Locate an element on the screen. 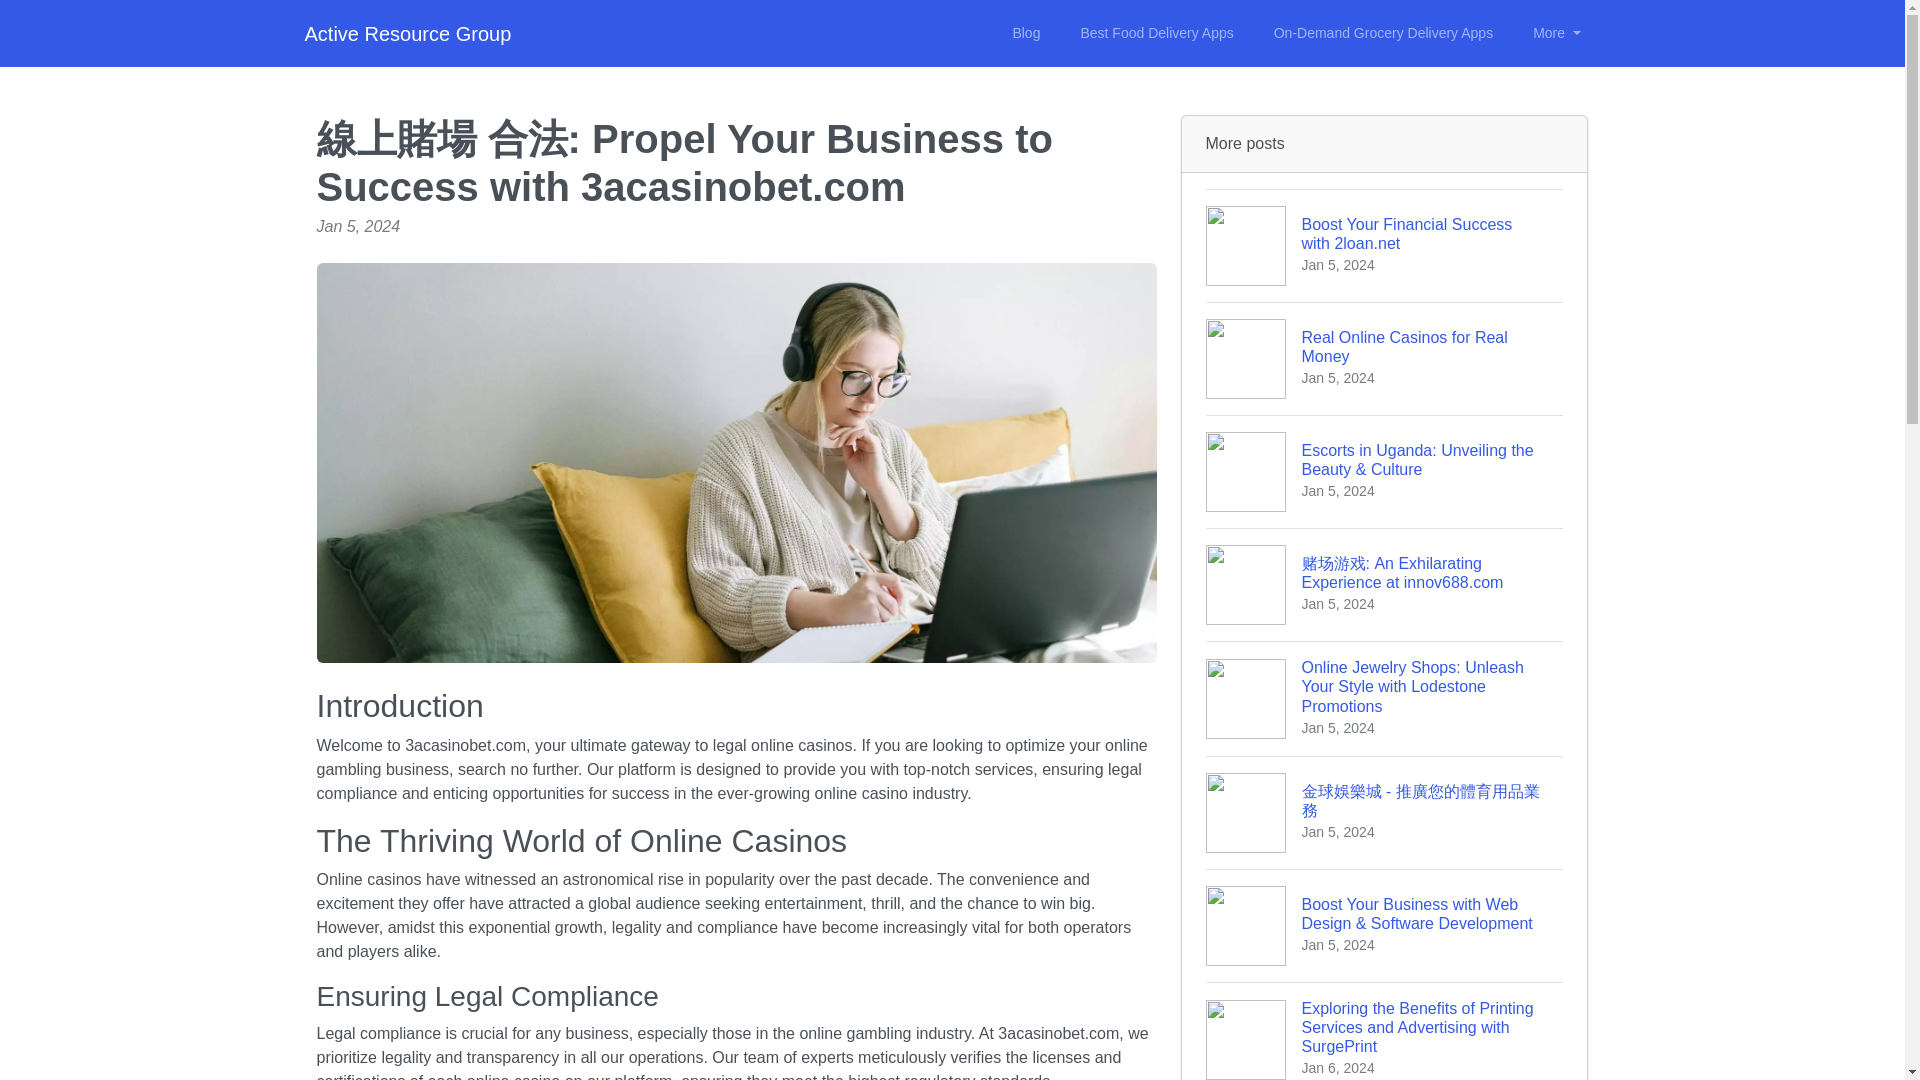 The height and width of the screenshot is (1080, 1920). Active Resource Group is located at coordinates (1384, 246).